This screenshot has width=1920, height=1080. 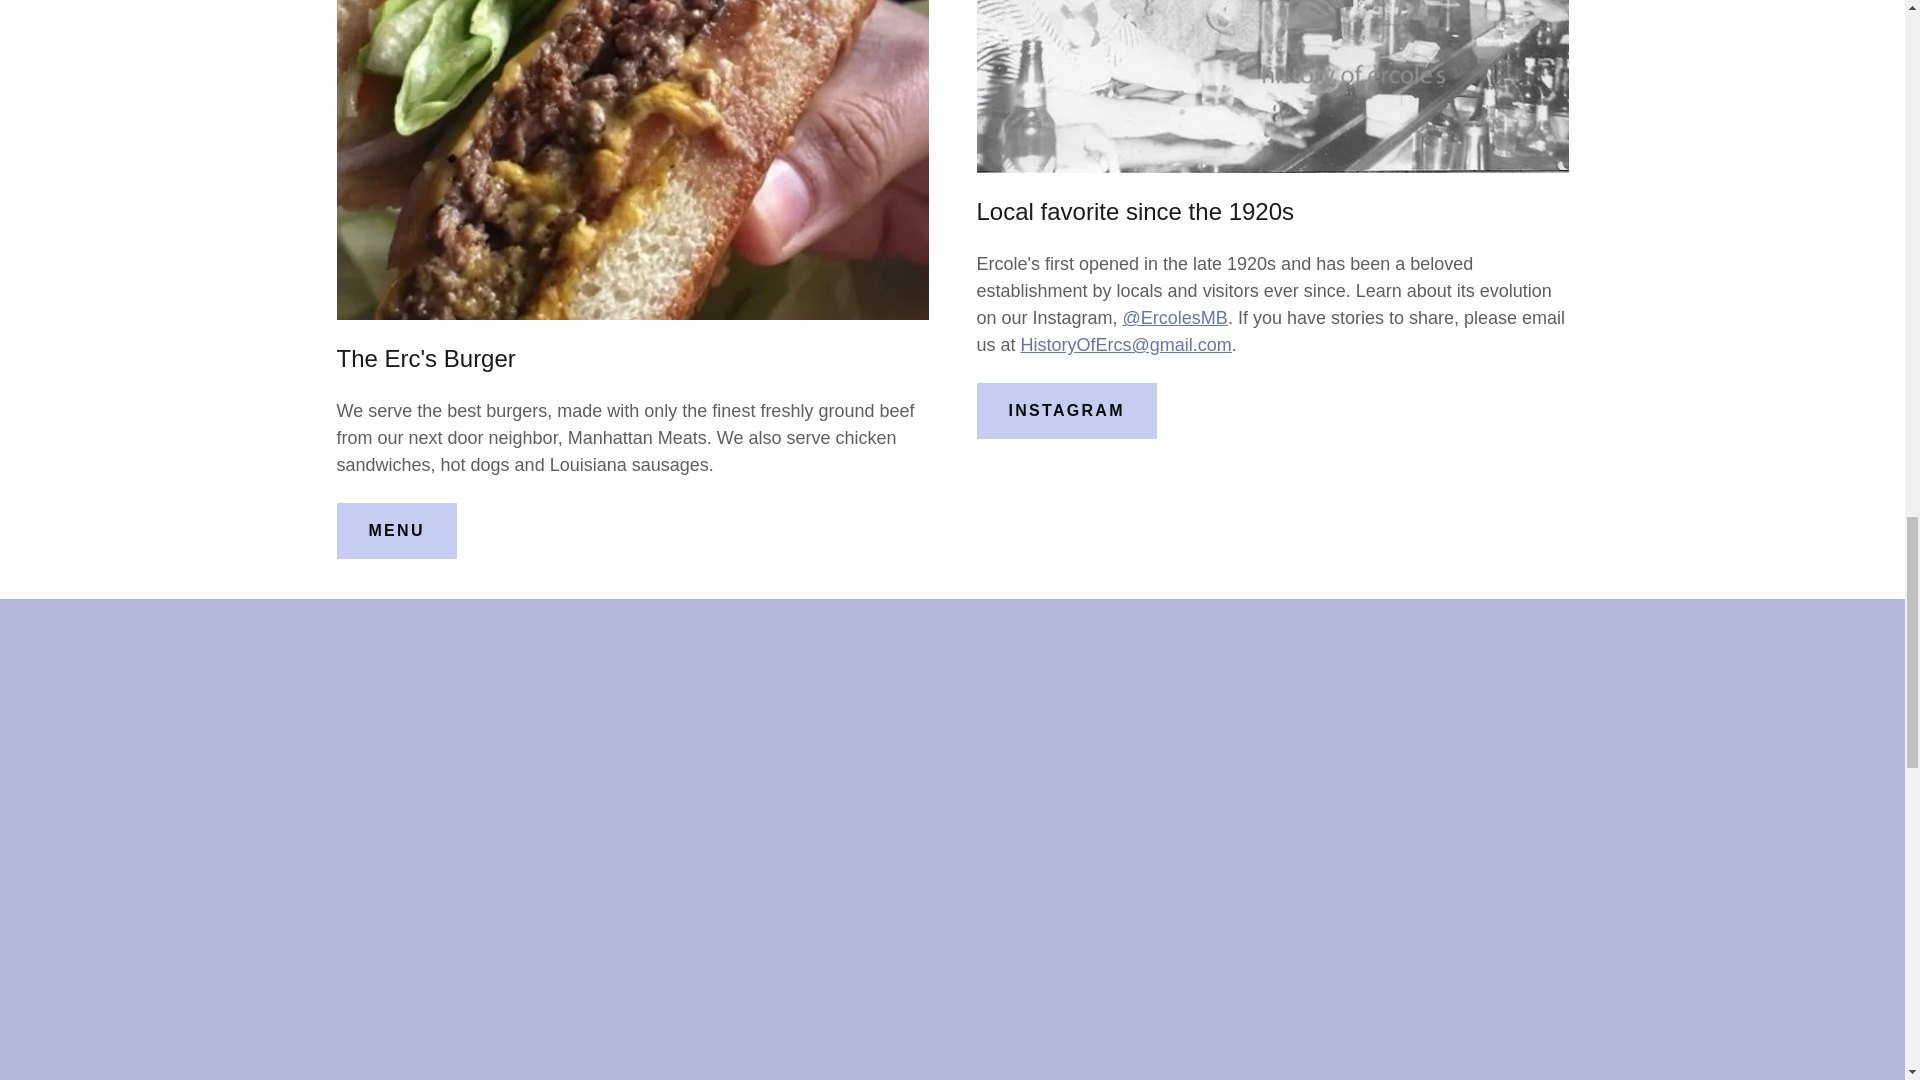 I want to click on INSTAGRAM, so click(x=1065, y=410).